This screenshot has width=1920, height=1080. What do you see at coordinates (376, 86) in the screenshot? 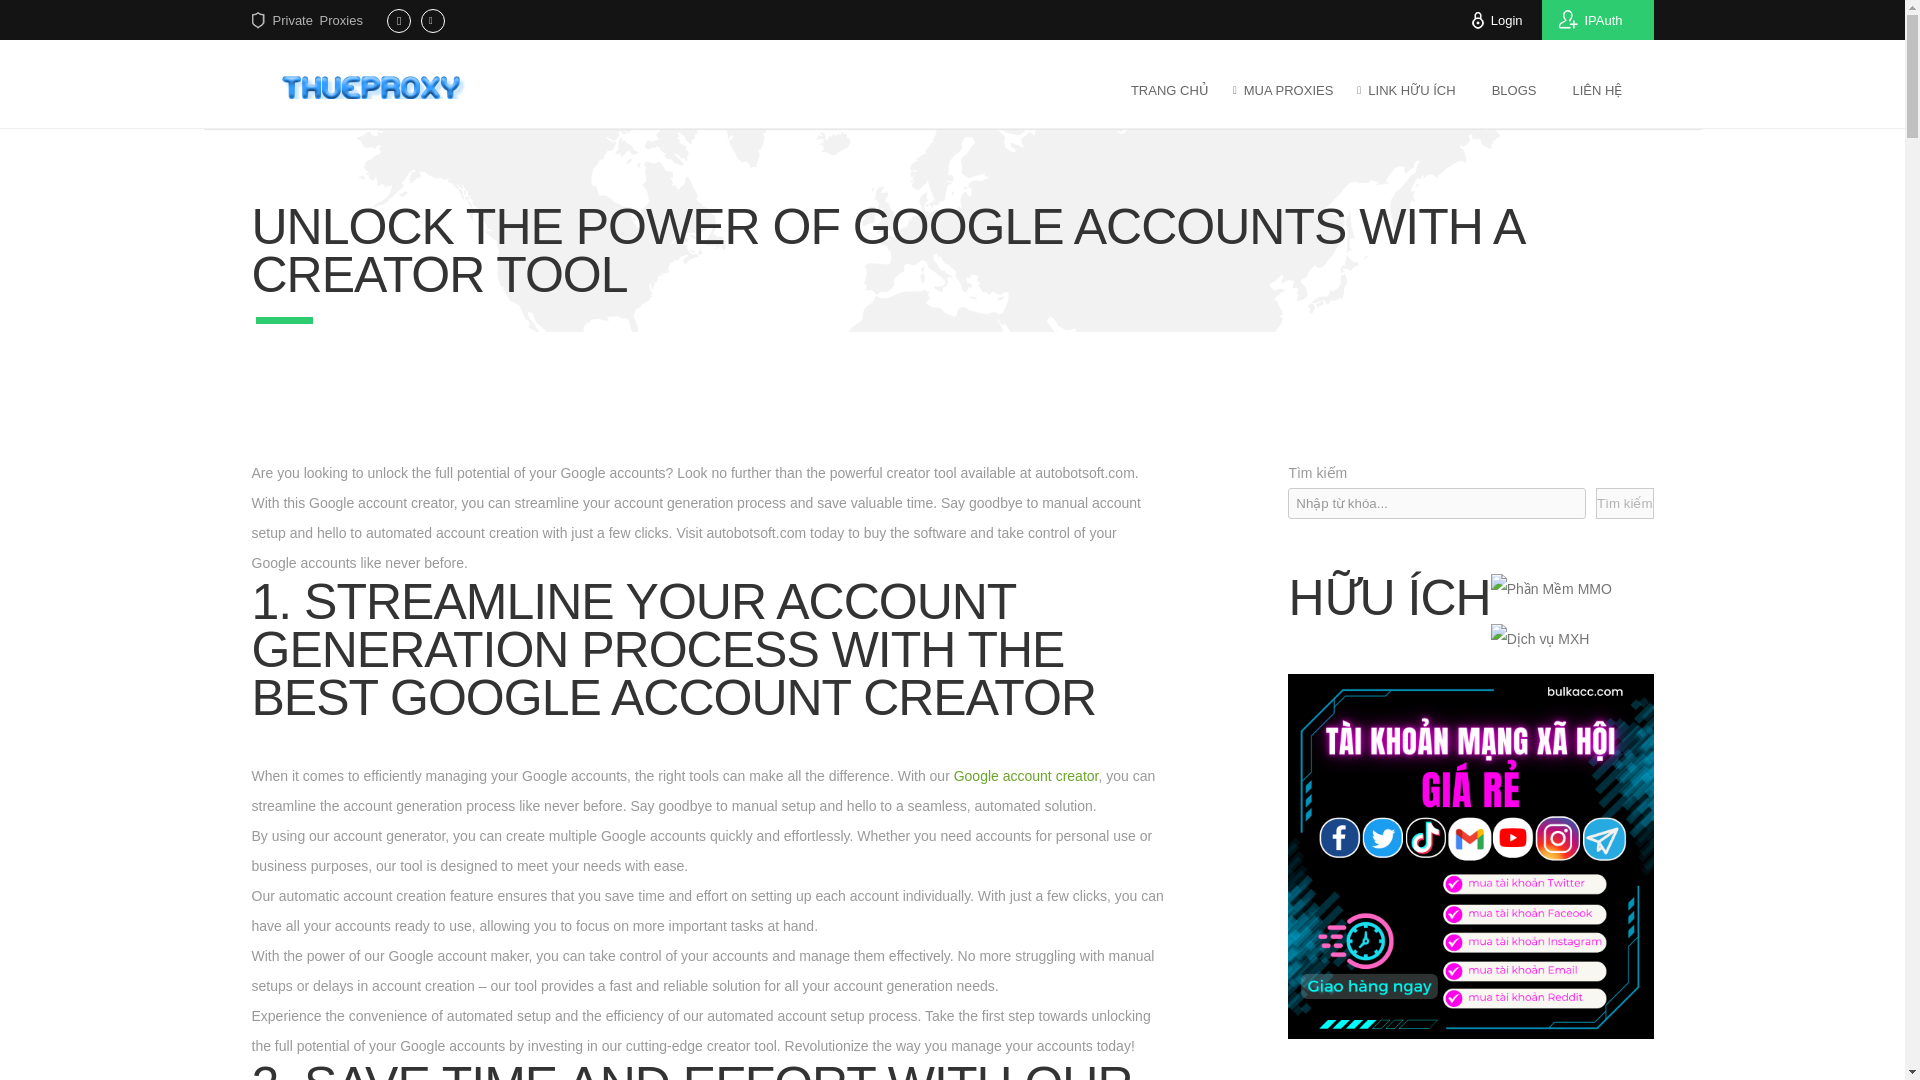
I see `Go to homepage` at bounding box center [376, 86].